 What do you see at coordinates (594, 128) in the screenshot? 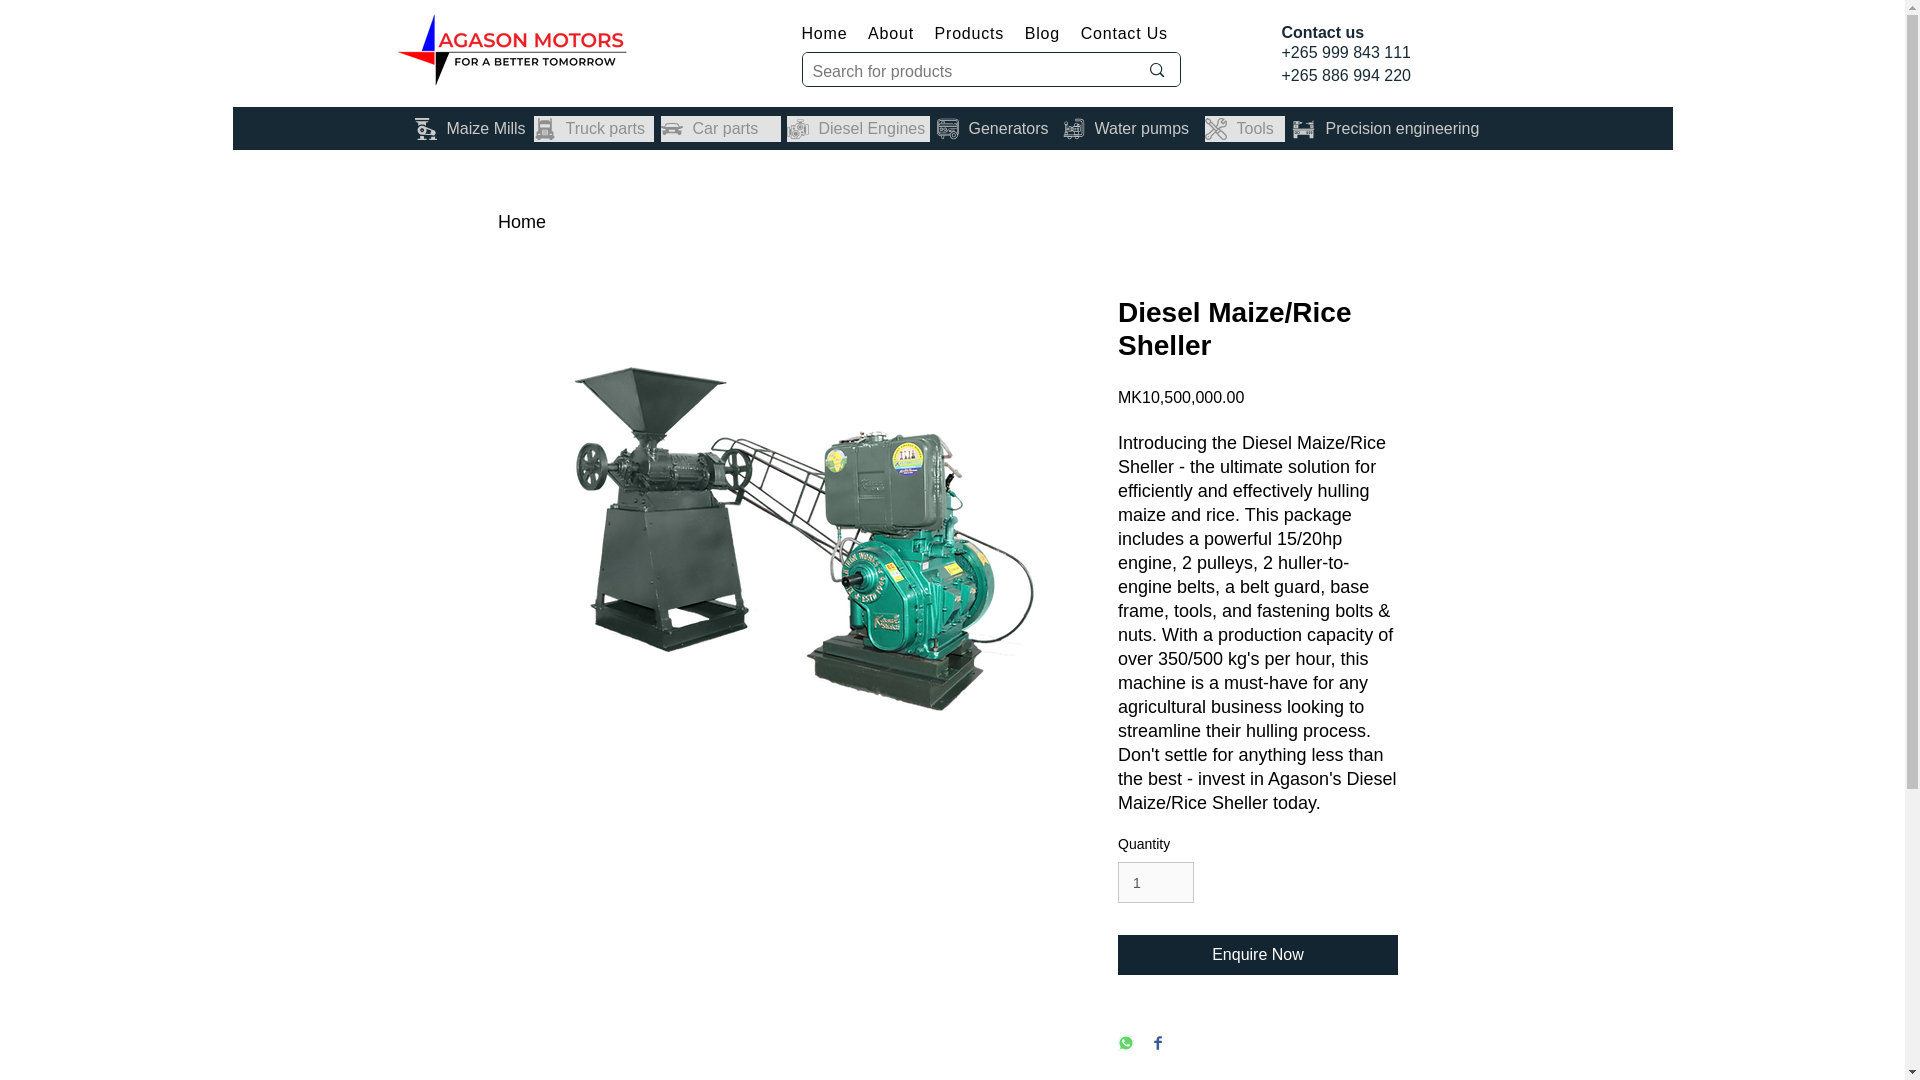
I see `Truck parts` at bounding box center [594, 128].